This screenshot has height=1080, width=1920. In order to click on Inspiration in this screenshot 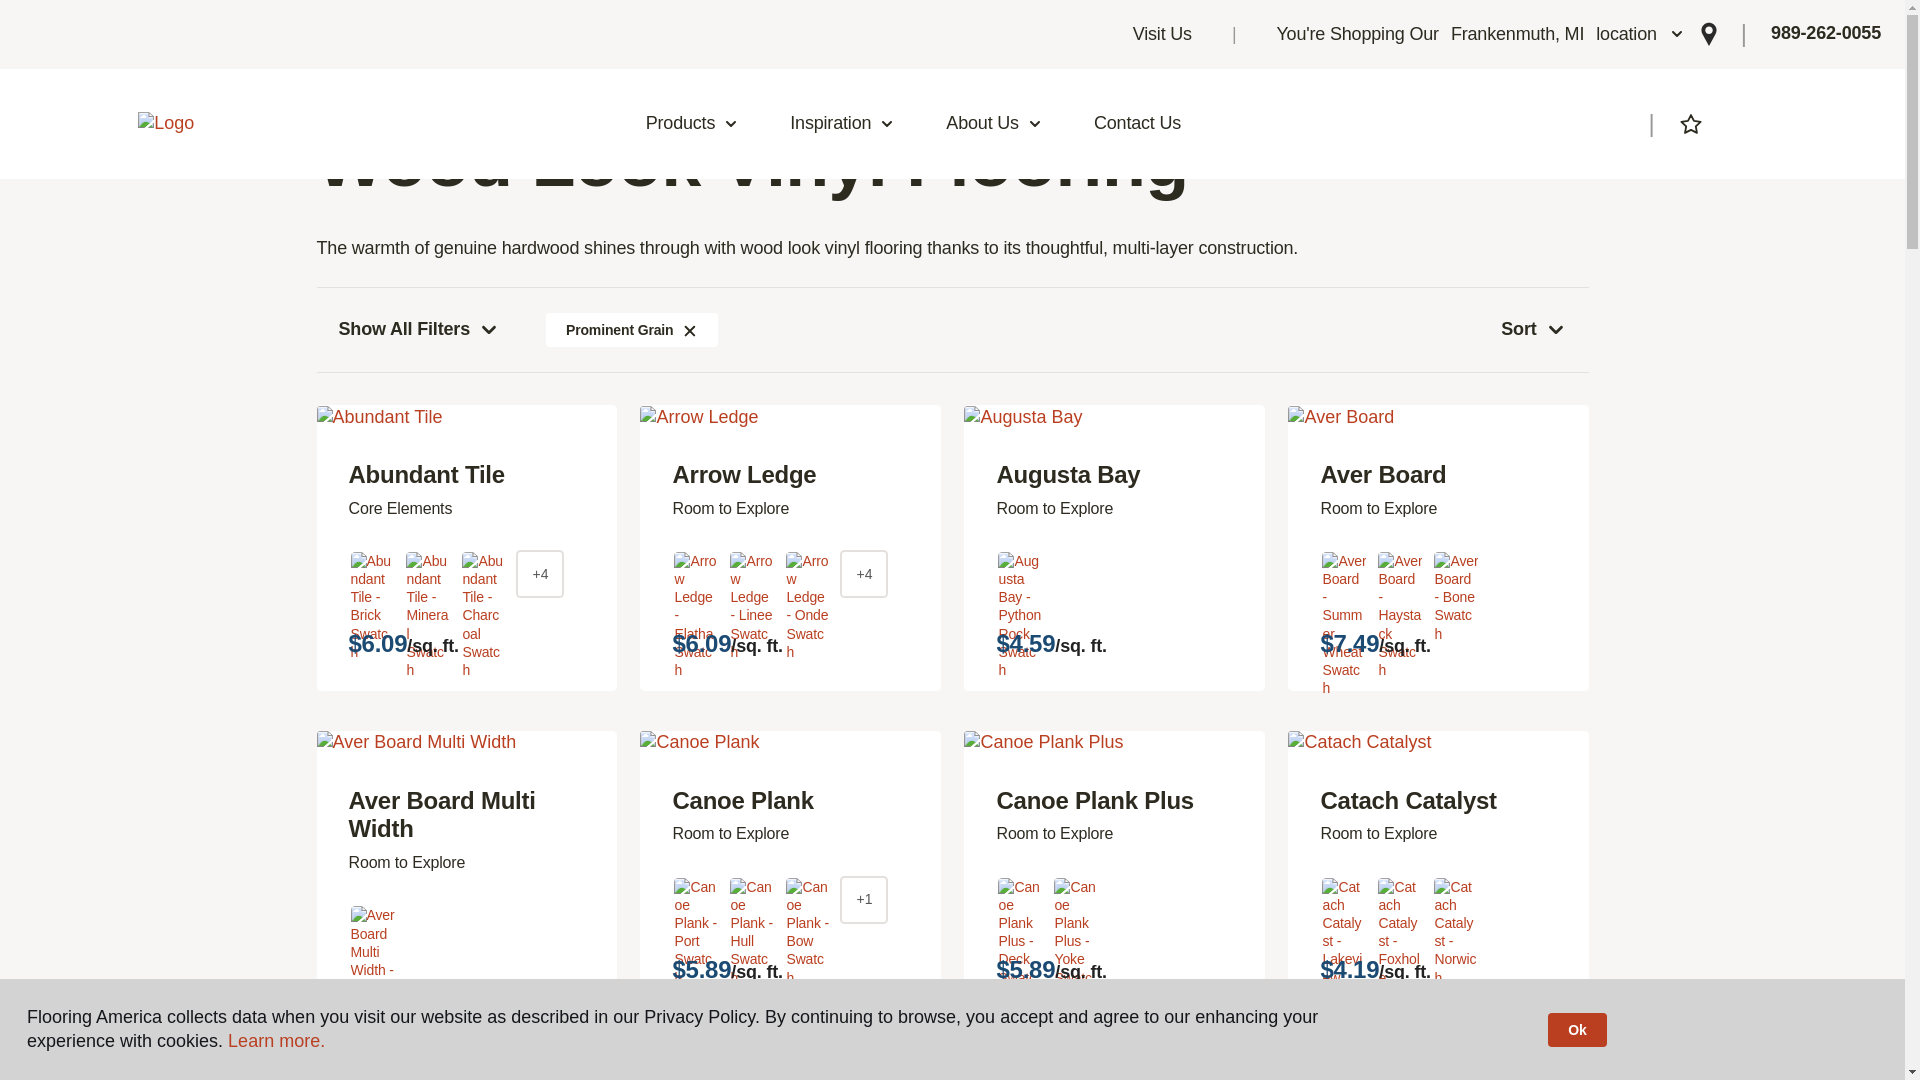, I will do `click(842, 124)`.